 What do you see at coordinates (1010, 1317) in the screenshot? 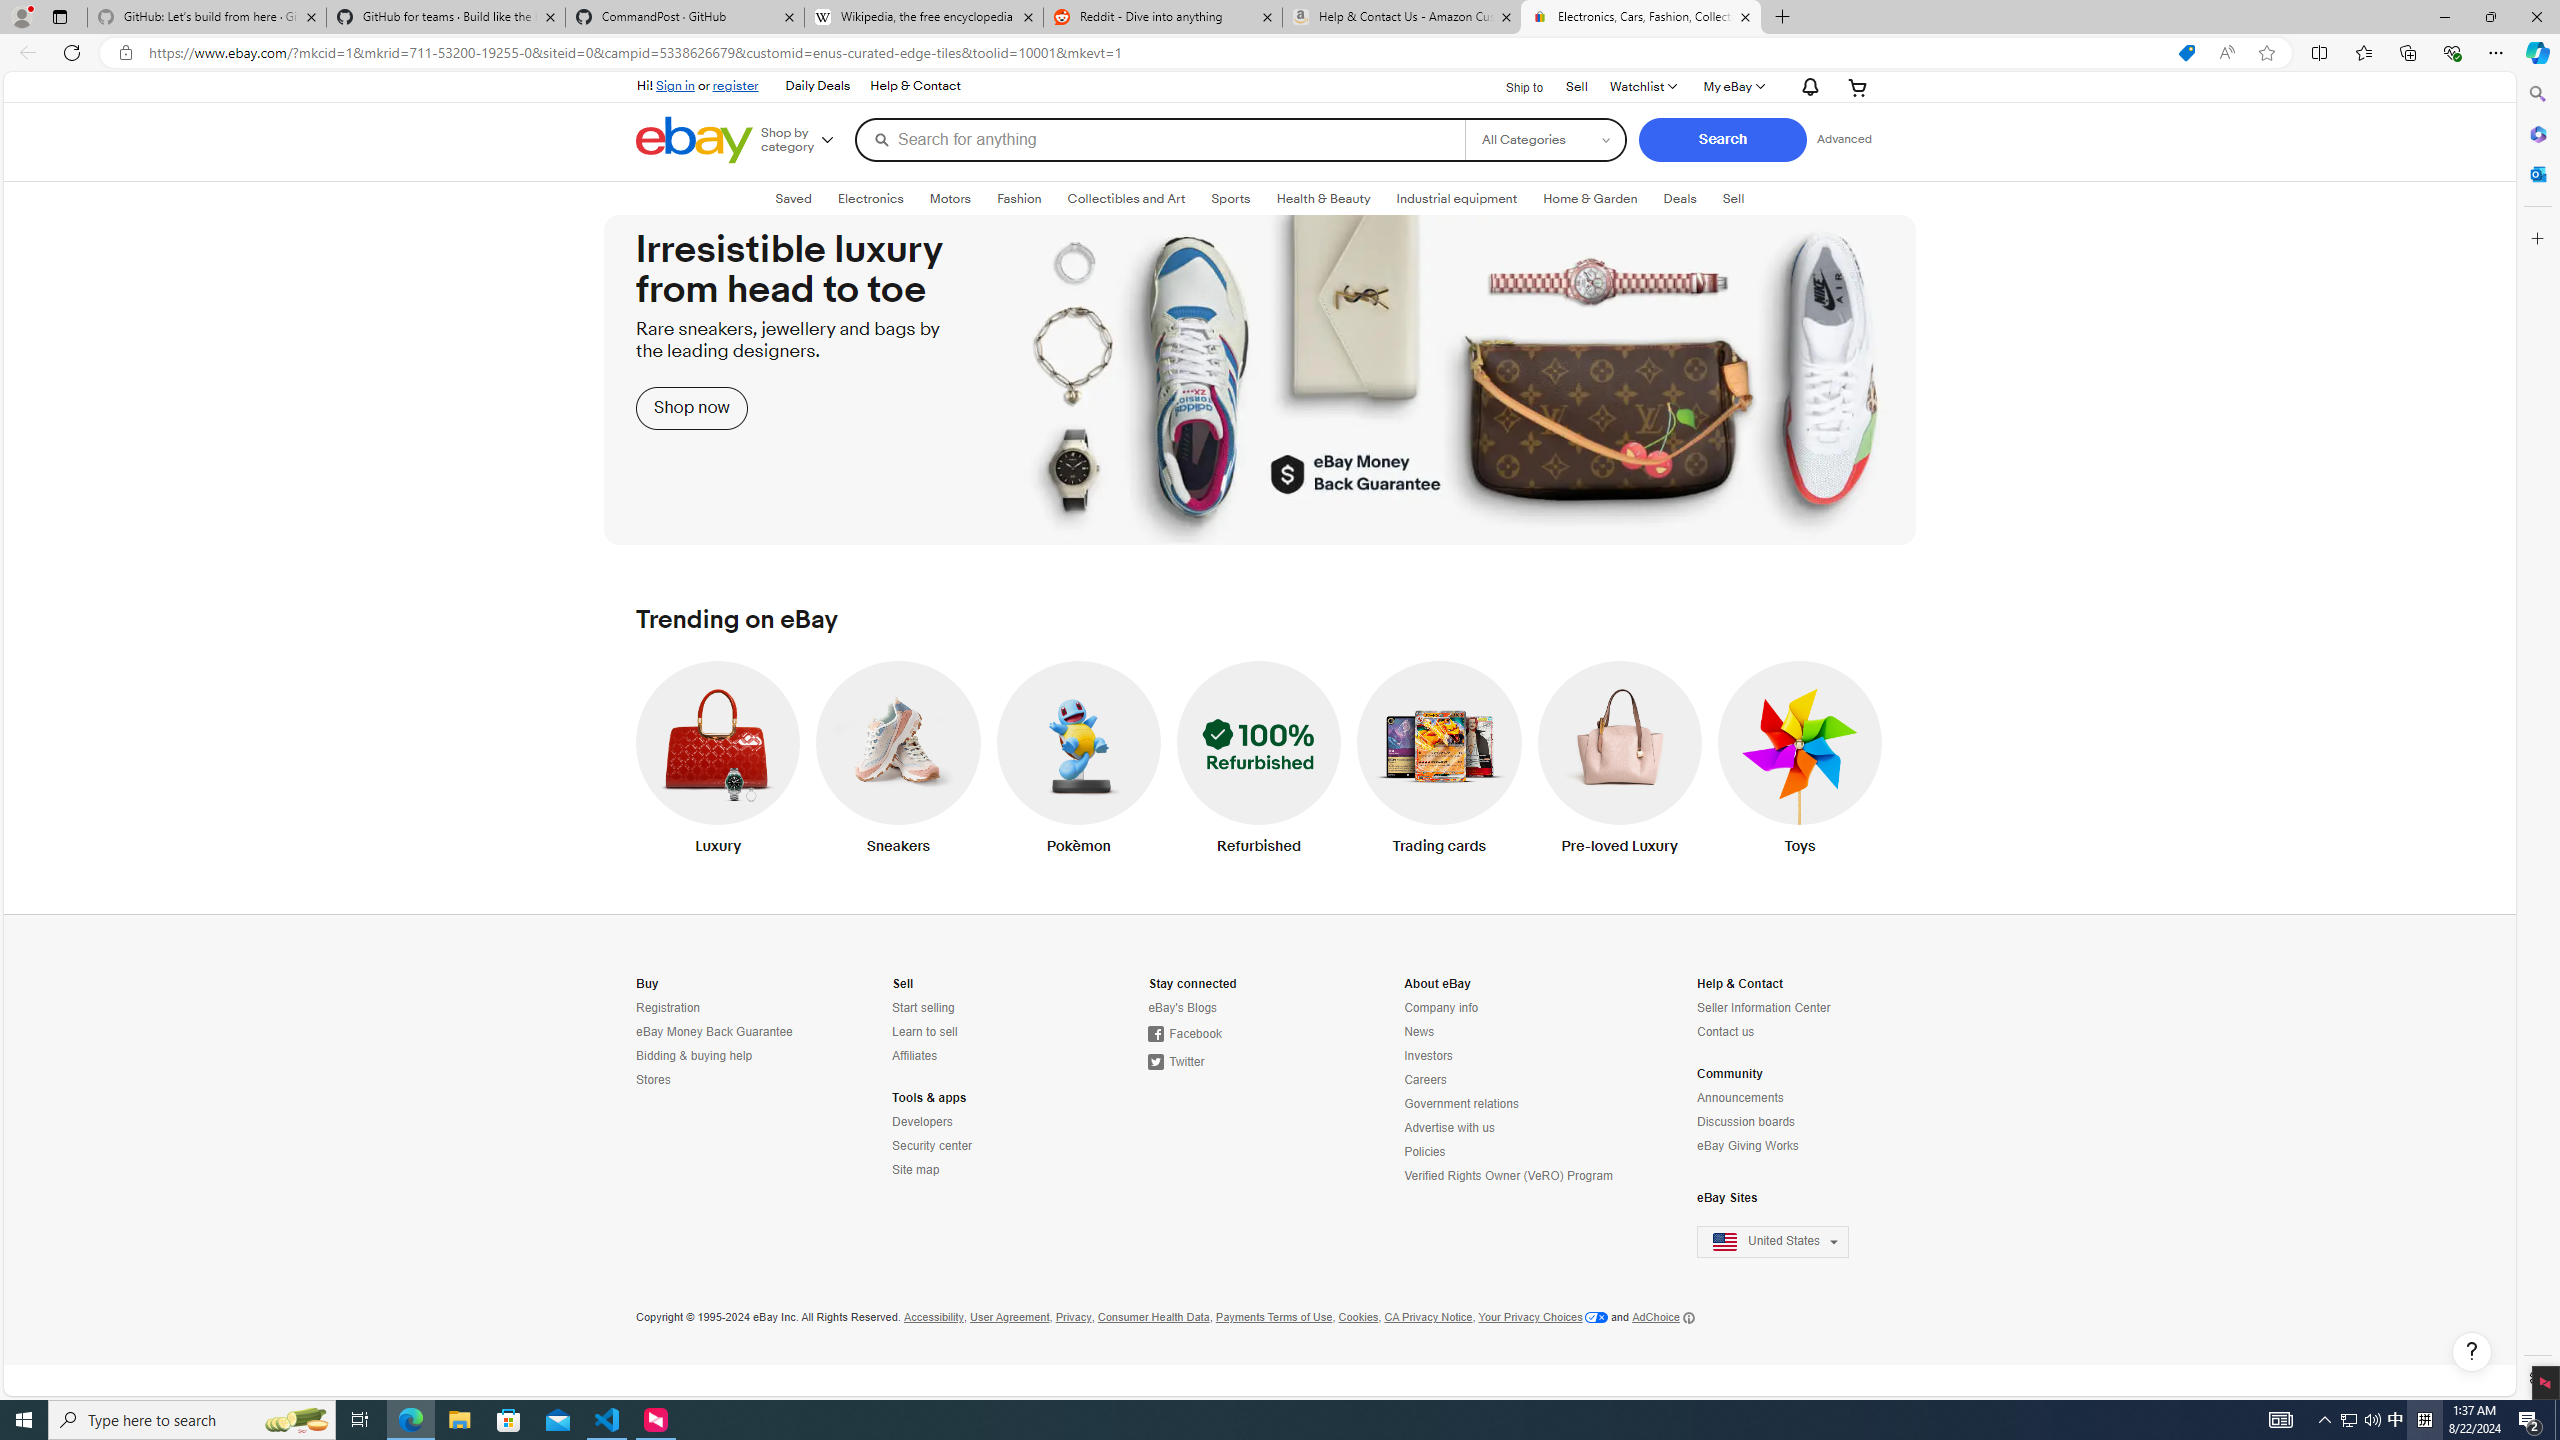
I see `User Agreement` at bounding box center [1010, 1317].